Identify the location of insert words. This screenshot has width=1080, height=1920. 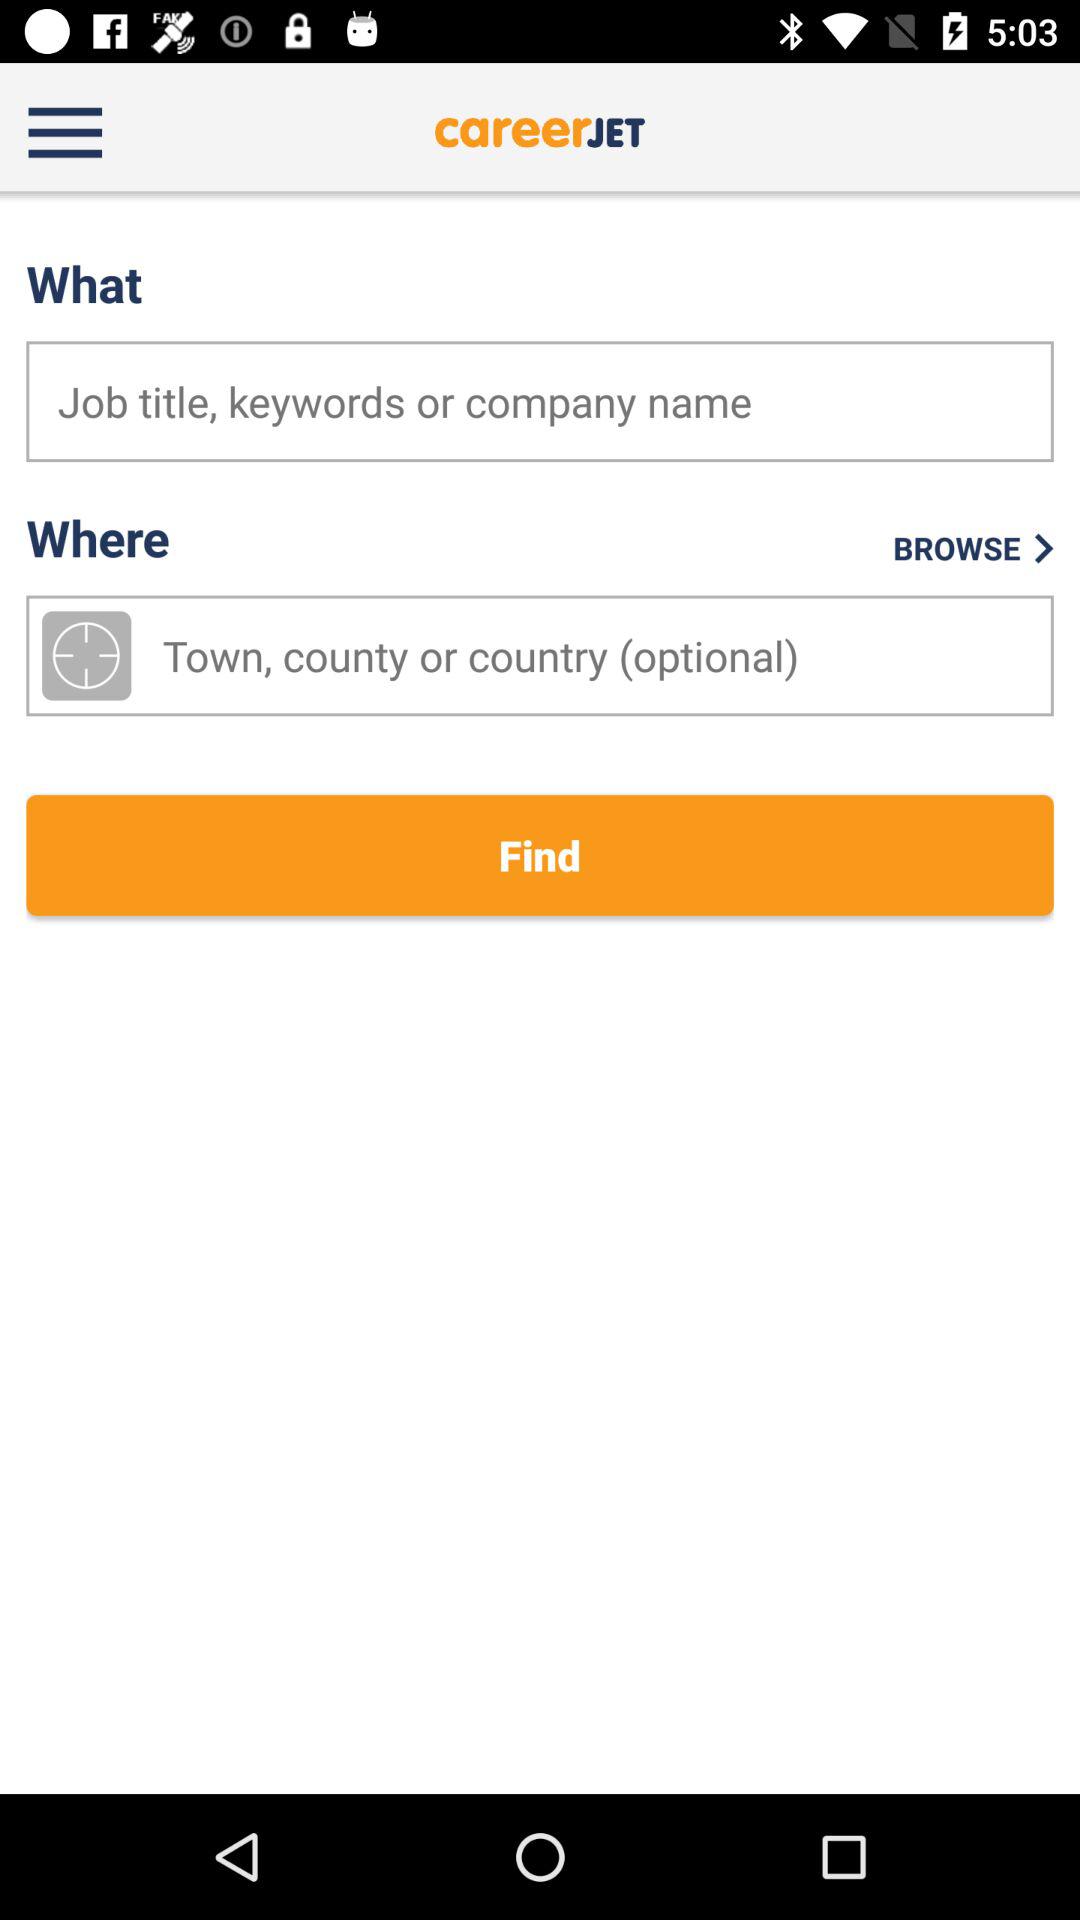
(540, 402).